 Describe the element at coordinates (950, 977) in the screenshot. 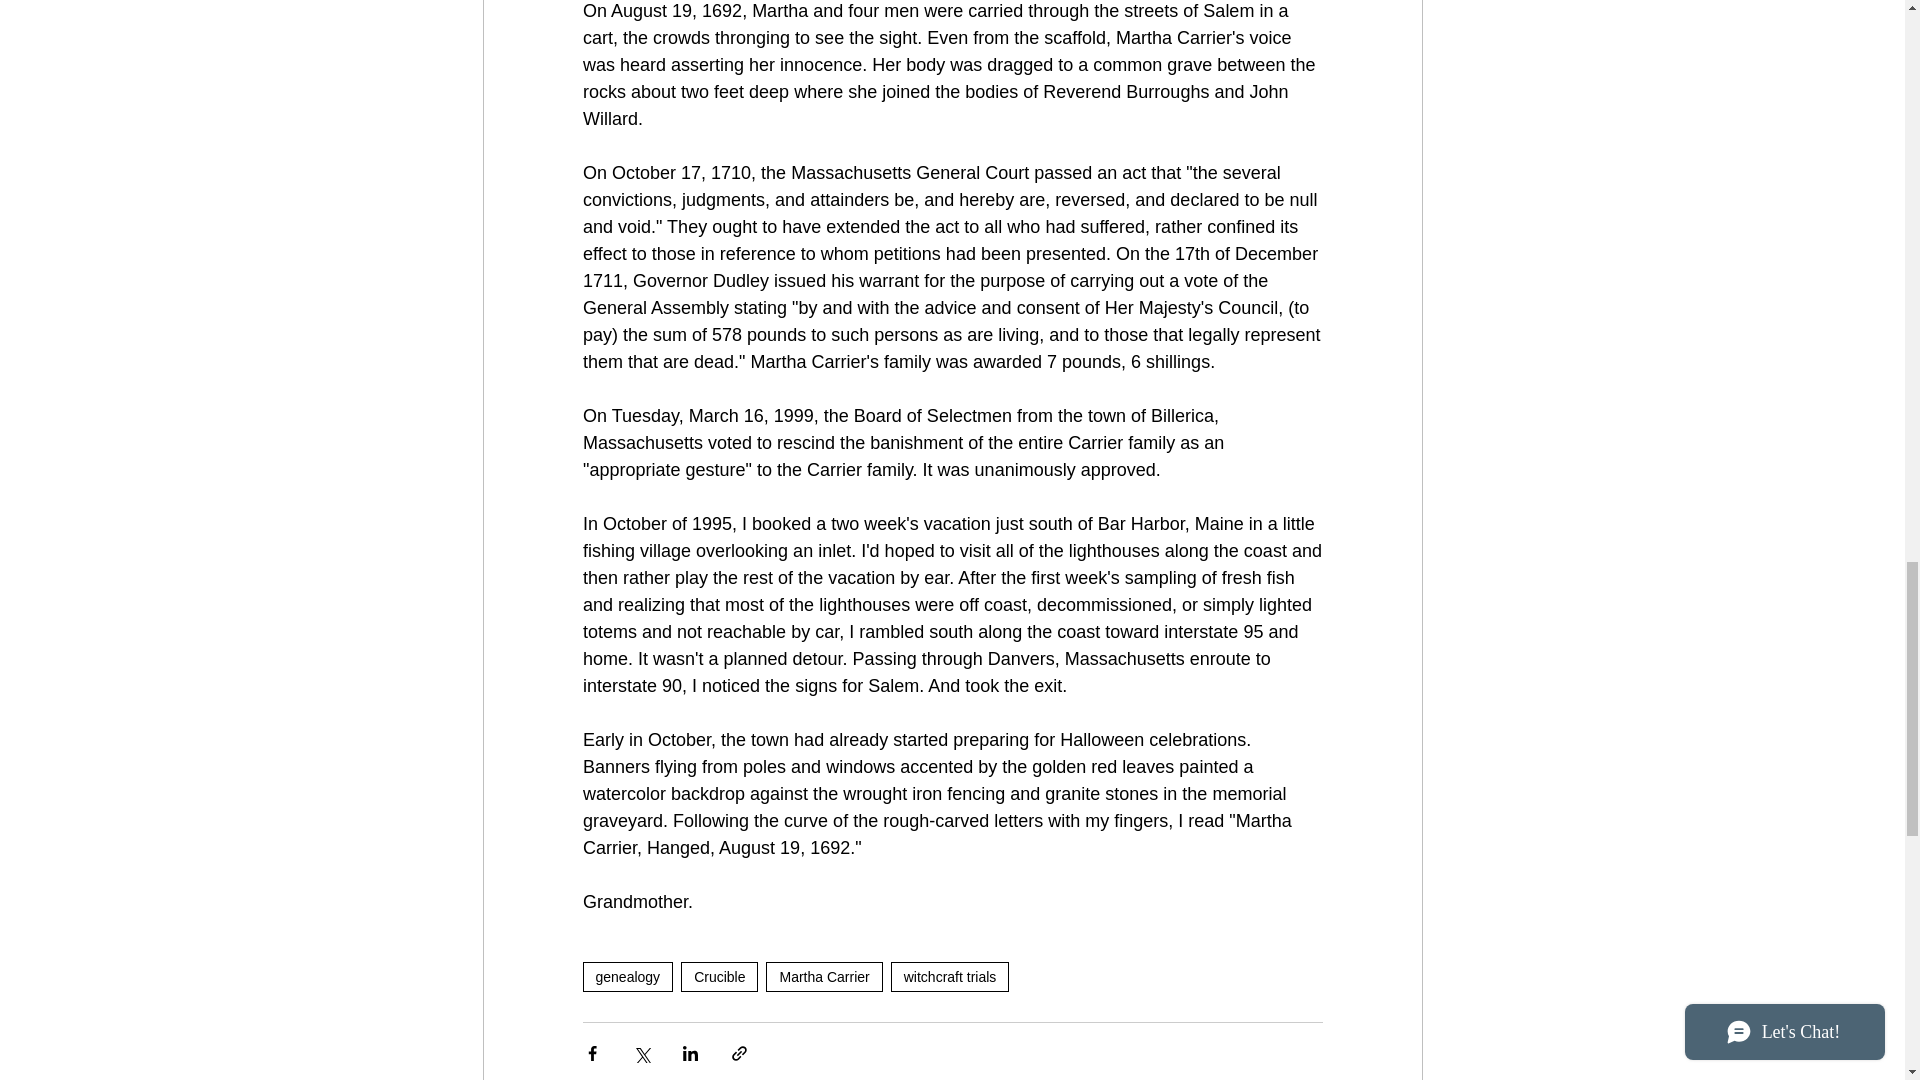

I see `witchcraft trials` at that location.